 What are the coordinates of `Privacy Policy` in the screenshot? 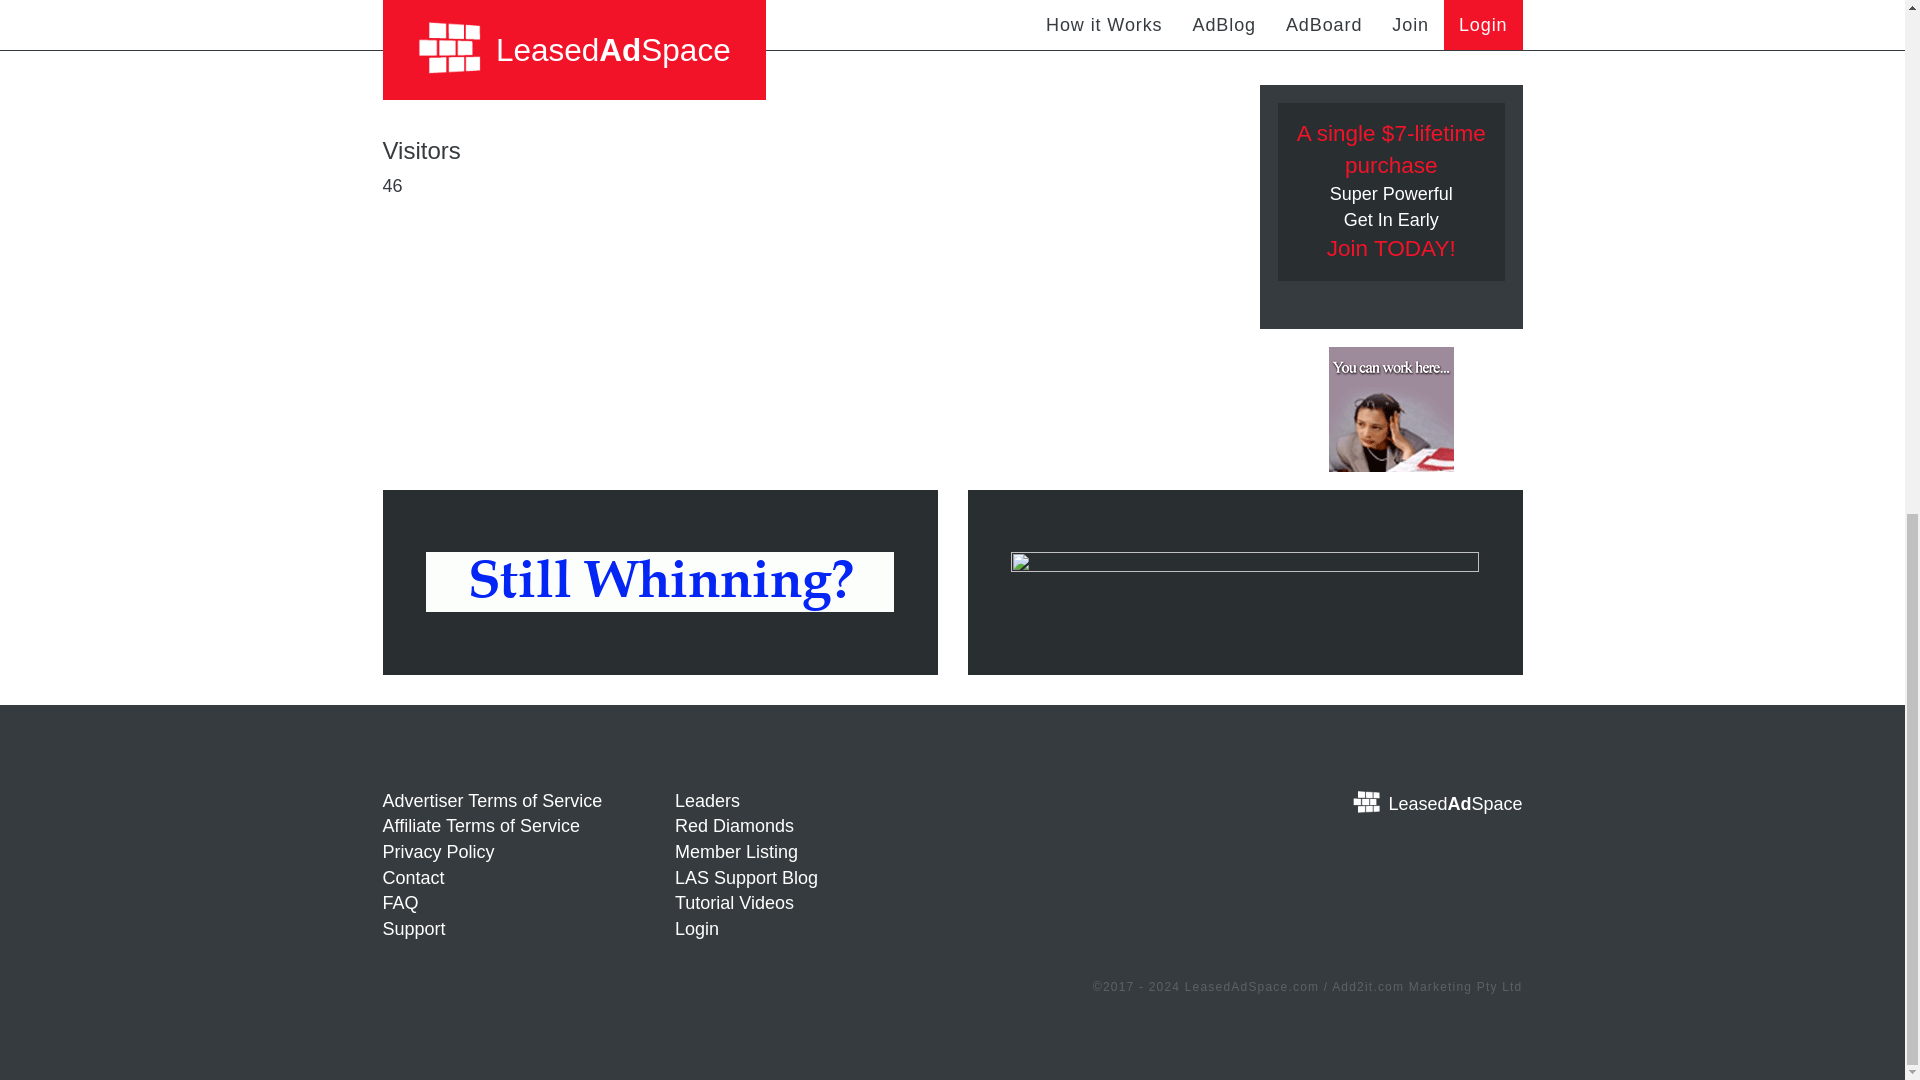 It's located at (438, 852).